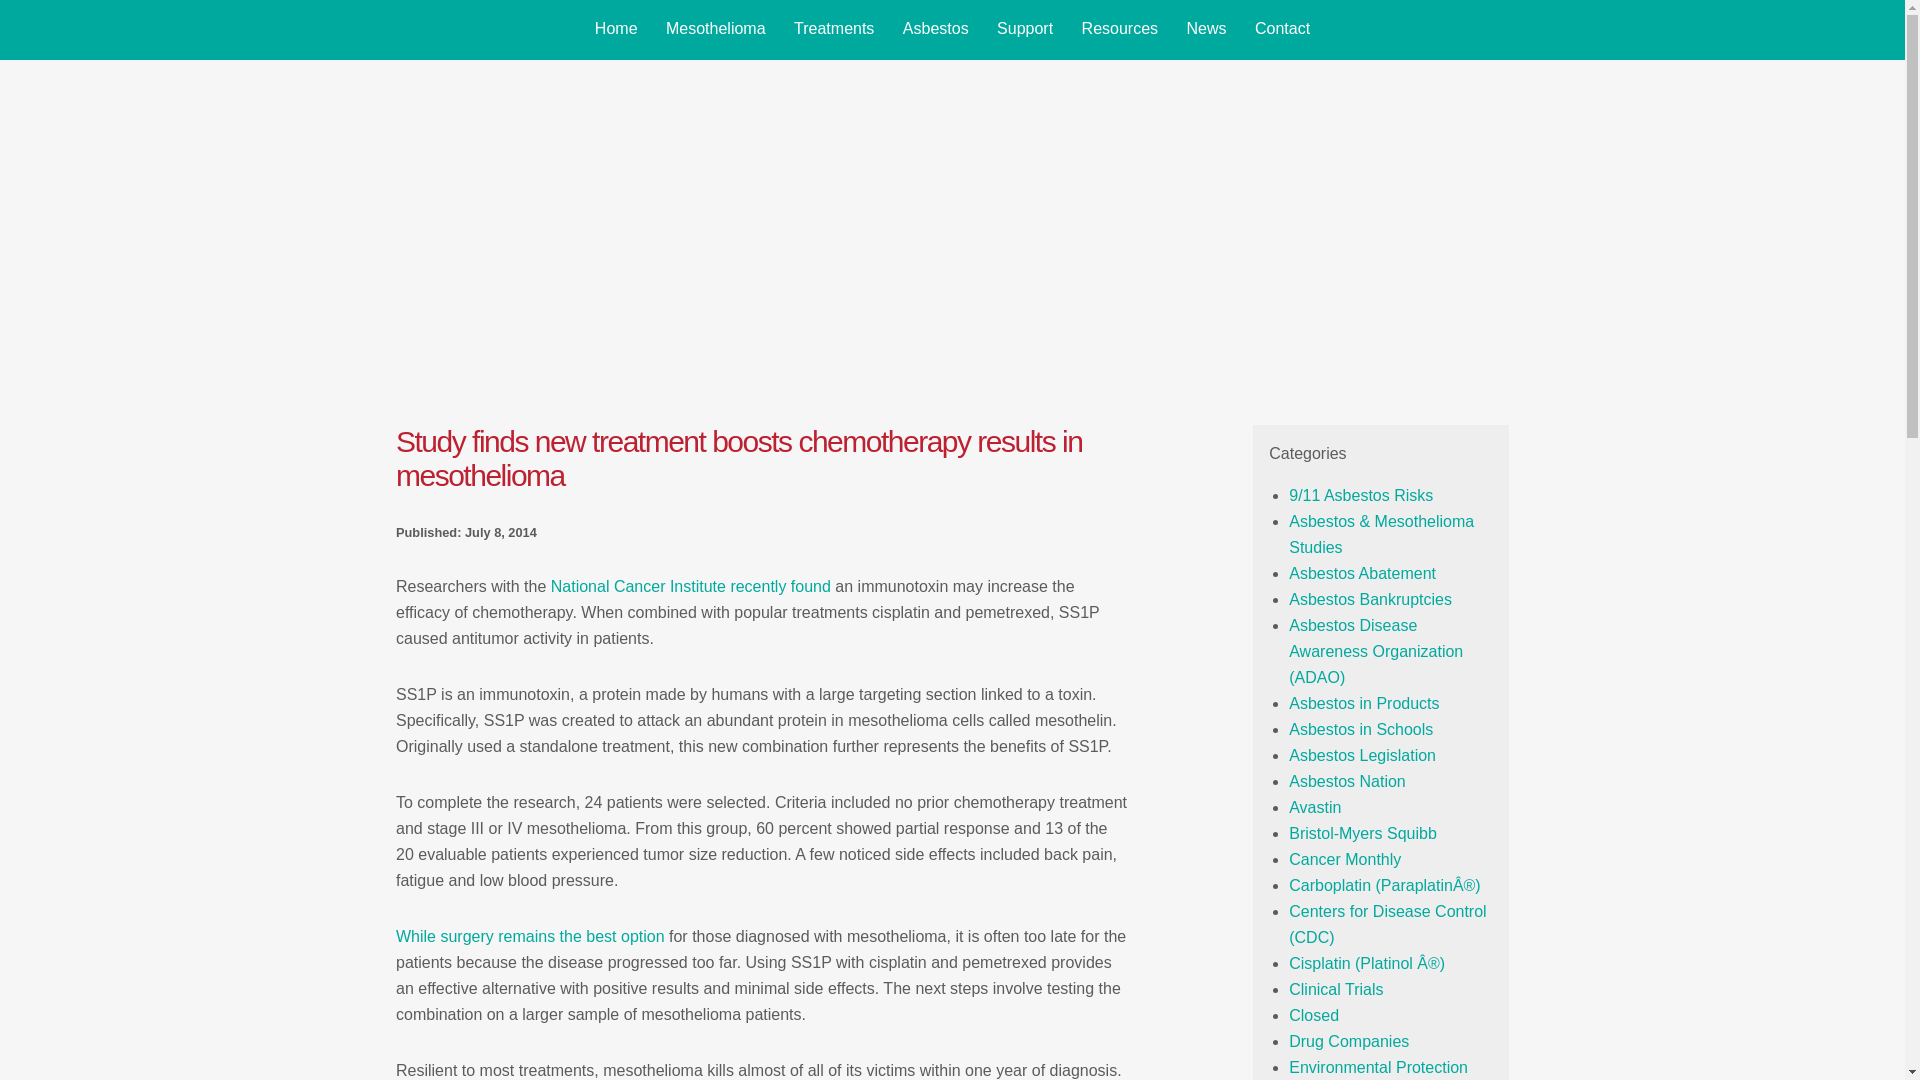  What do you see at coordinates (1119, 29) in the screenshot?
I see `Resources` at bounding box center [1119, 29].